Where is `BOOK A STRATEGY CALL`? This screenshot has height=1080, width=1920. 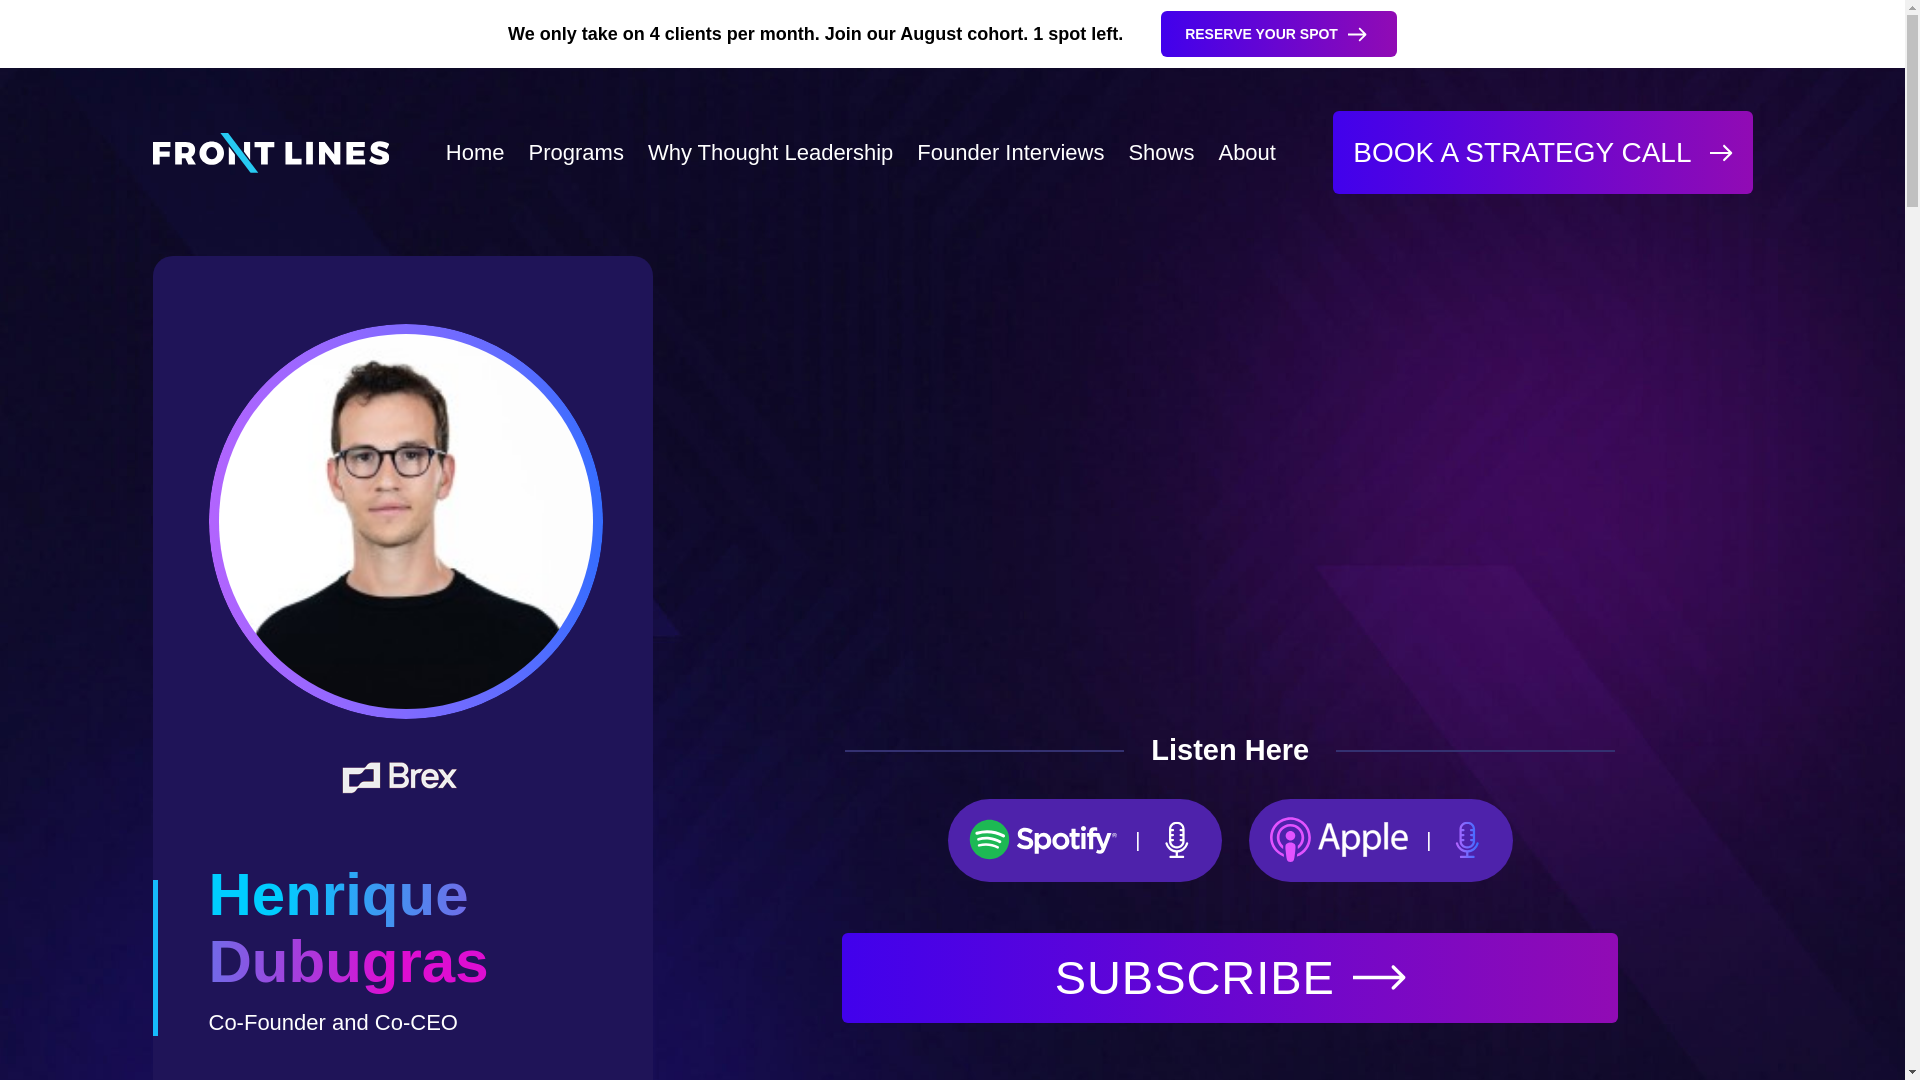
BOOK A STRATEGY CALL is located at coordinates (1542, 152).